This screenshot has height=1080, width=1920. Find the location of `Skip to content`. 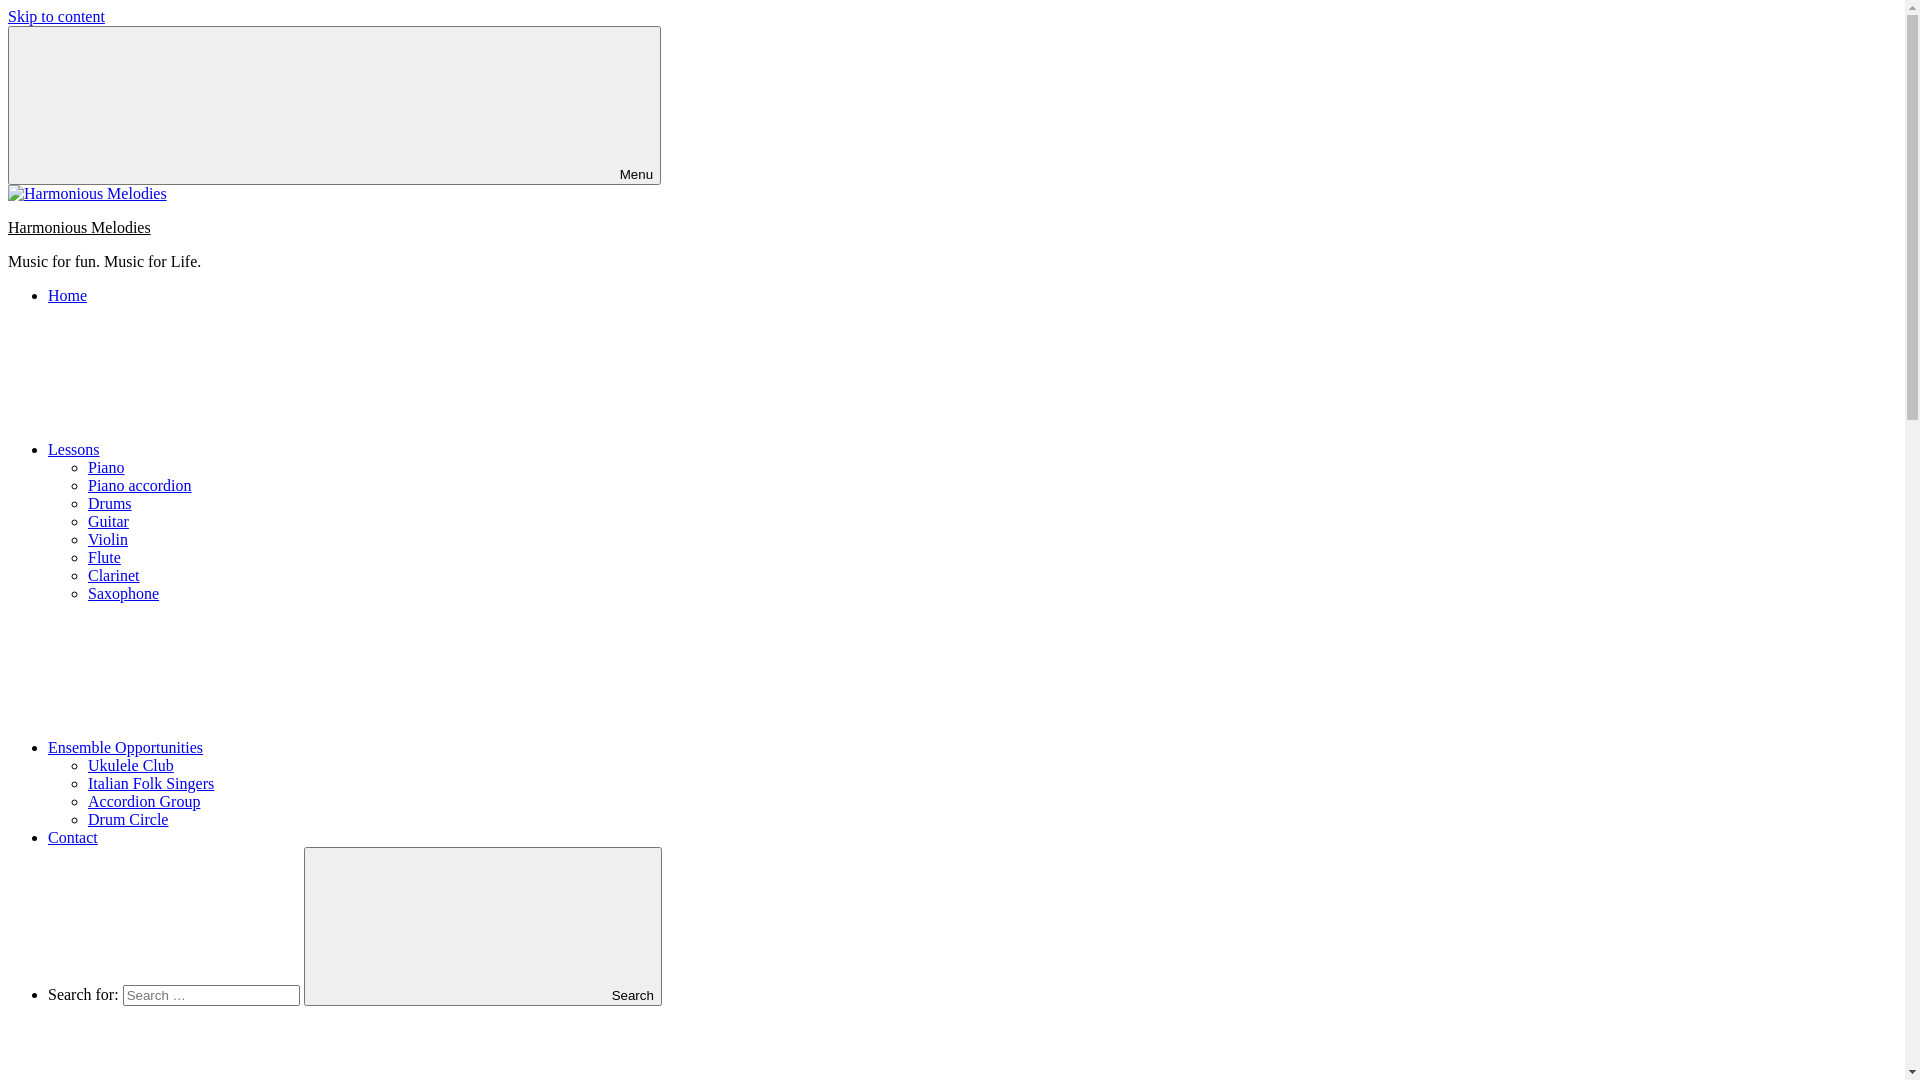

Skip to content is located at coordinates (56, 16).